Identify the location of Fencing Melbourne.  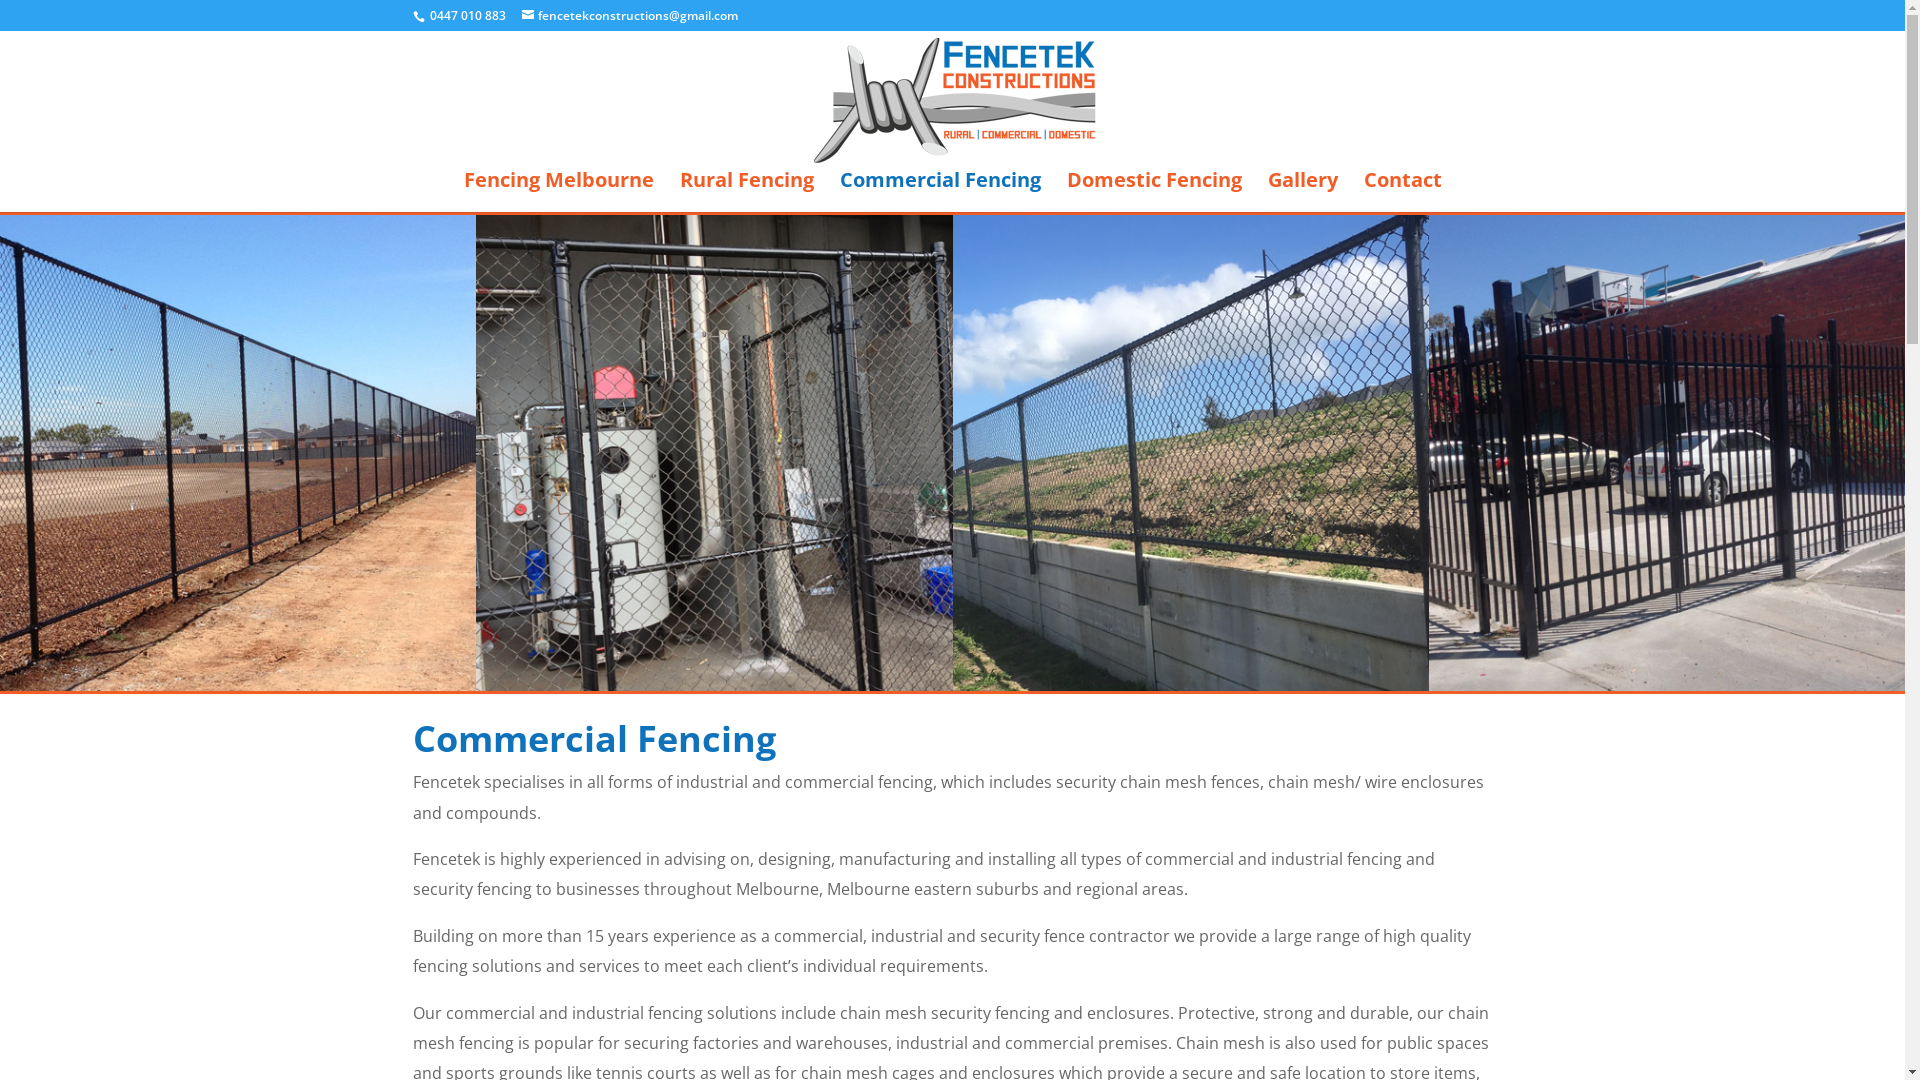
(559, 192).